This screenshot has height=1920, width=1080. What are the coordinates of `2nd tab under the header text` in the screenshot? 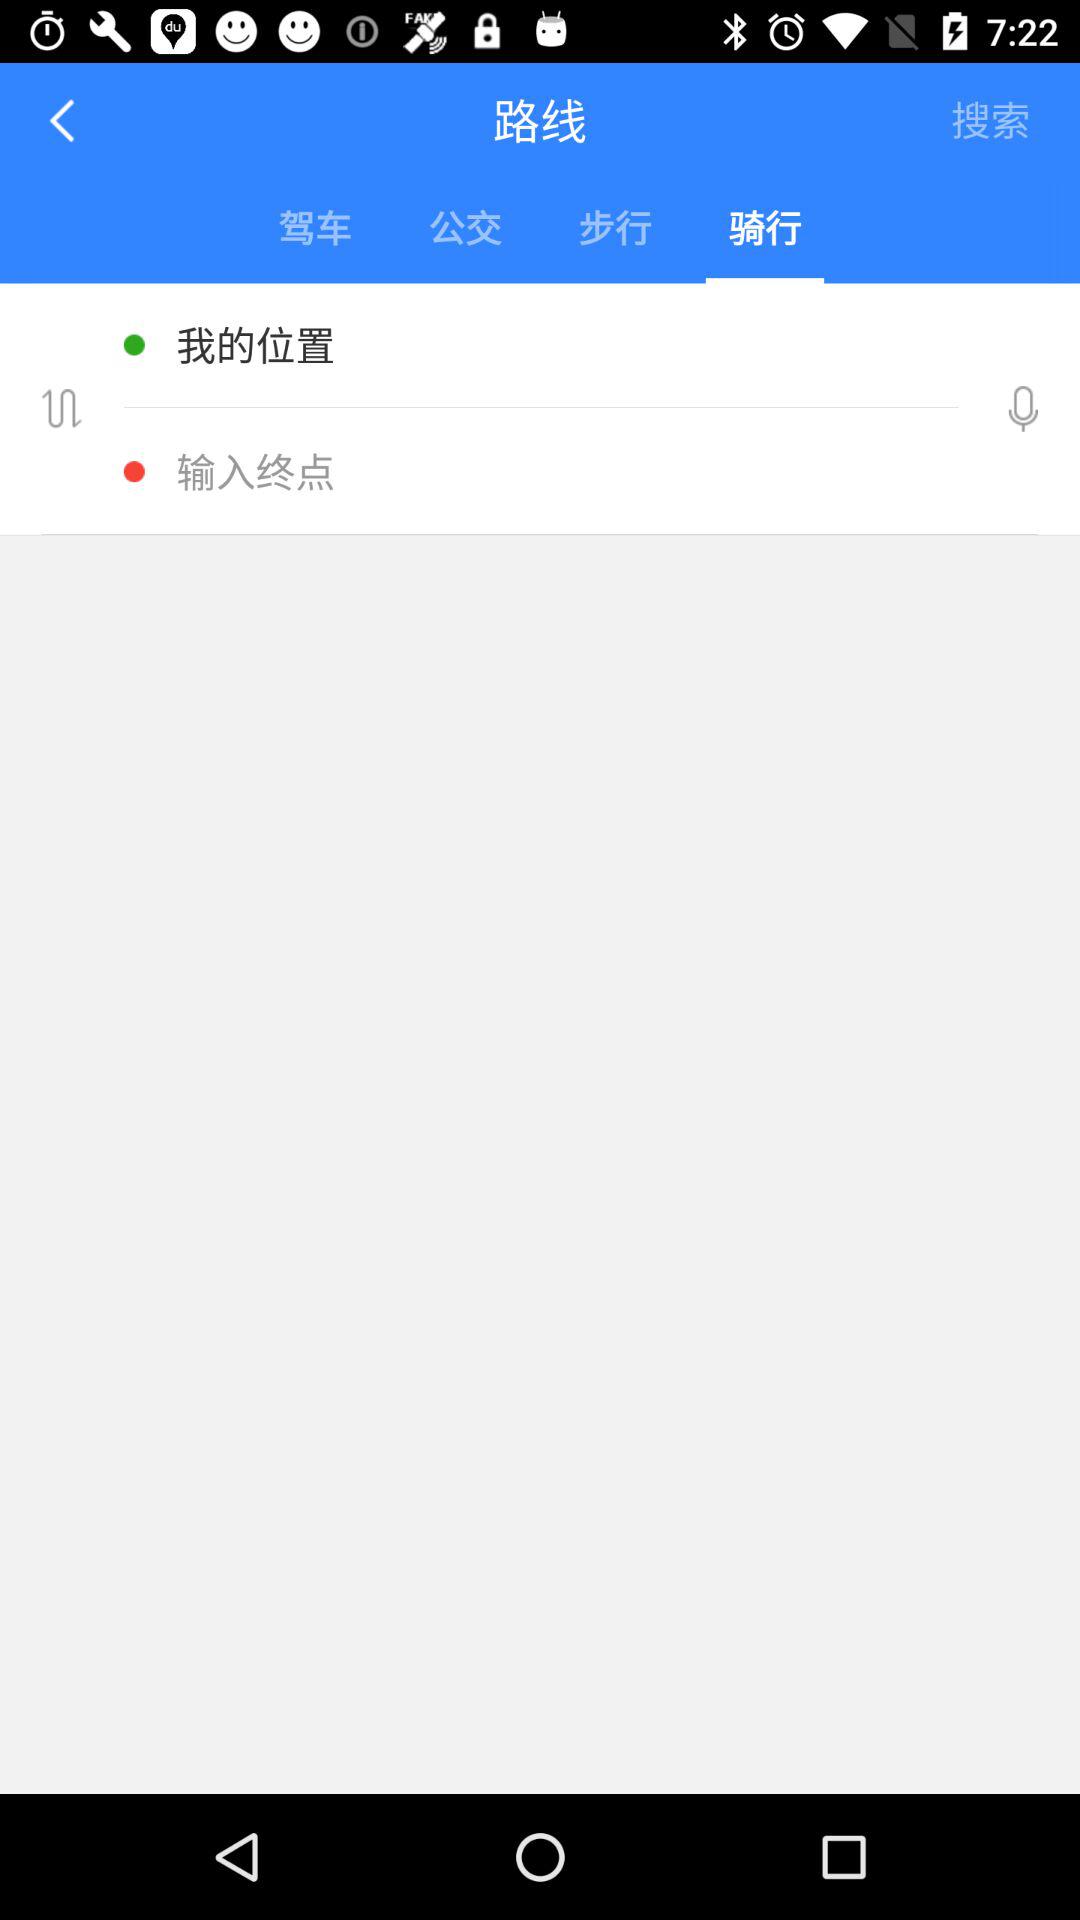 It's located at (464, 231).